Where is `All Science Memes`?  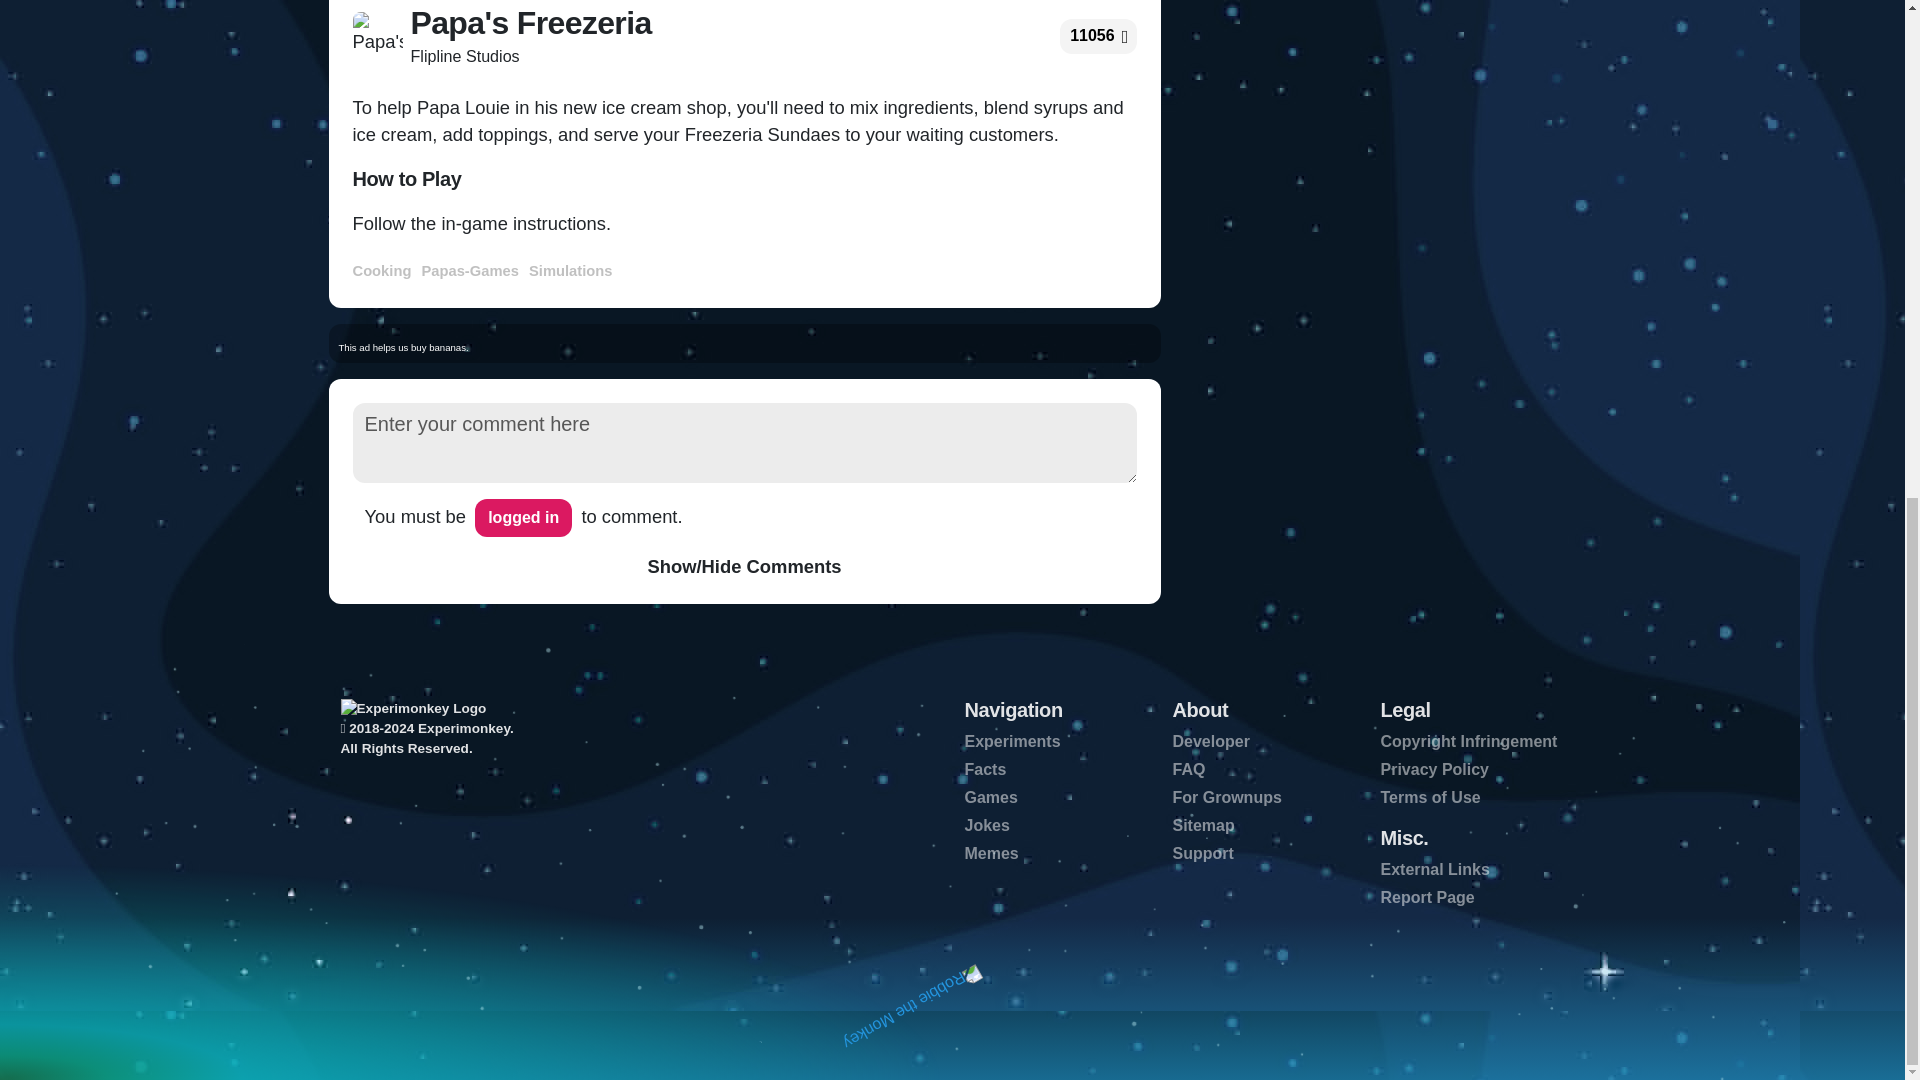 All Science Memes is located at coordinates (990, 852).